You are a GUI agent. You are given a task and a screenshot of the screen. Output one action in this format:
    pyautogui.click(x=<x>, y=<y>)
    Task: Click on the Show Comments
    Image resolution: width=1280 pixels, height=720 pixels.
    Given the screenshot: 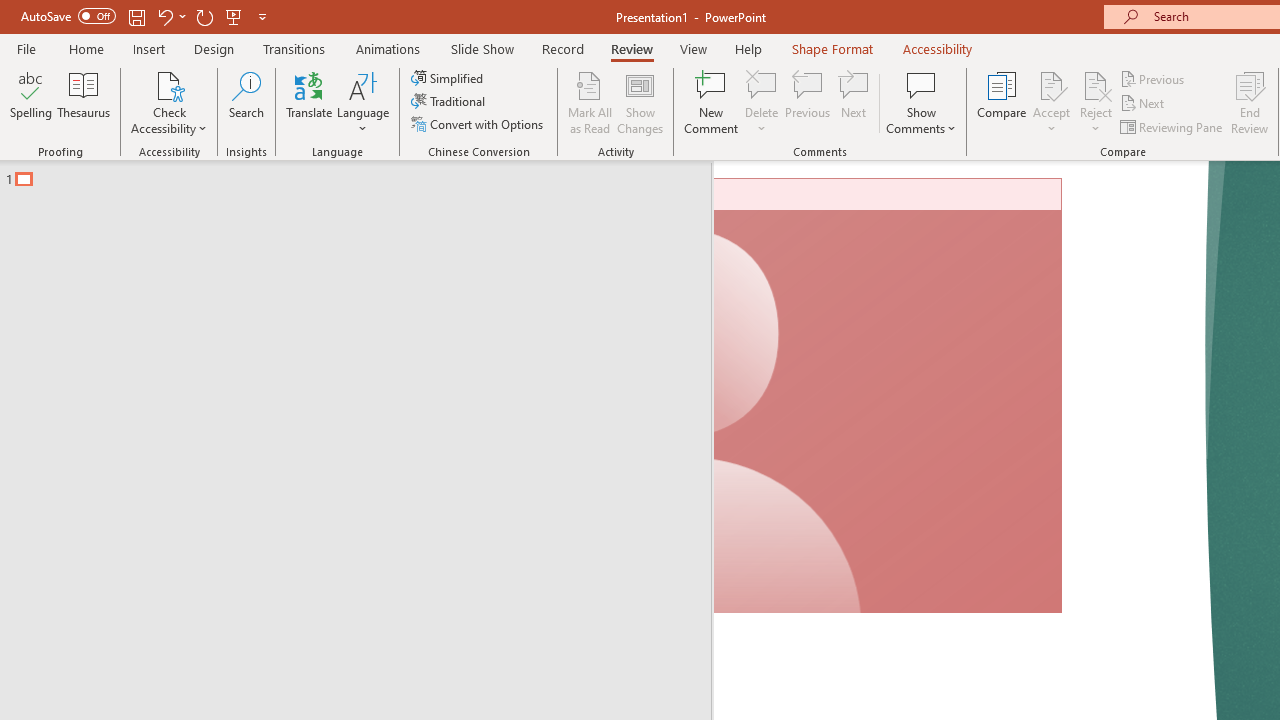 What is the action you would take?
    pyautogui.click(x=921, y=102)
    